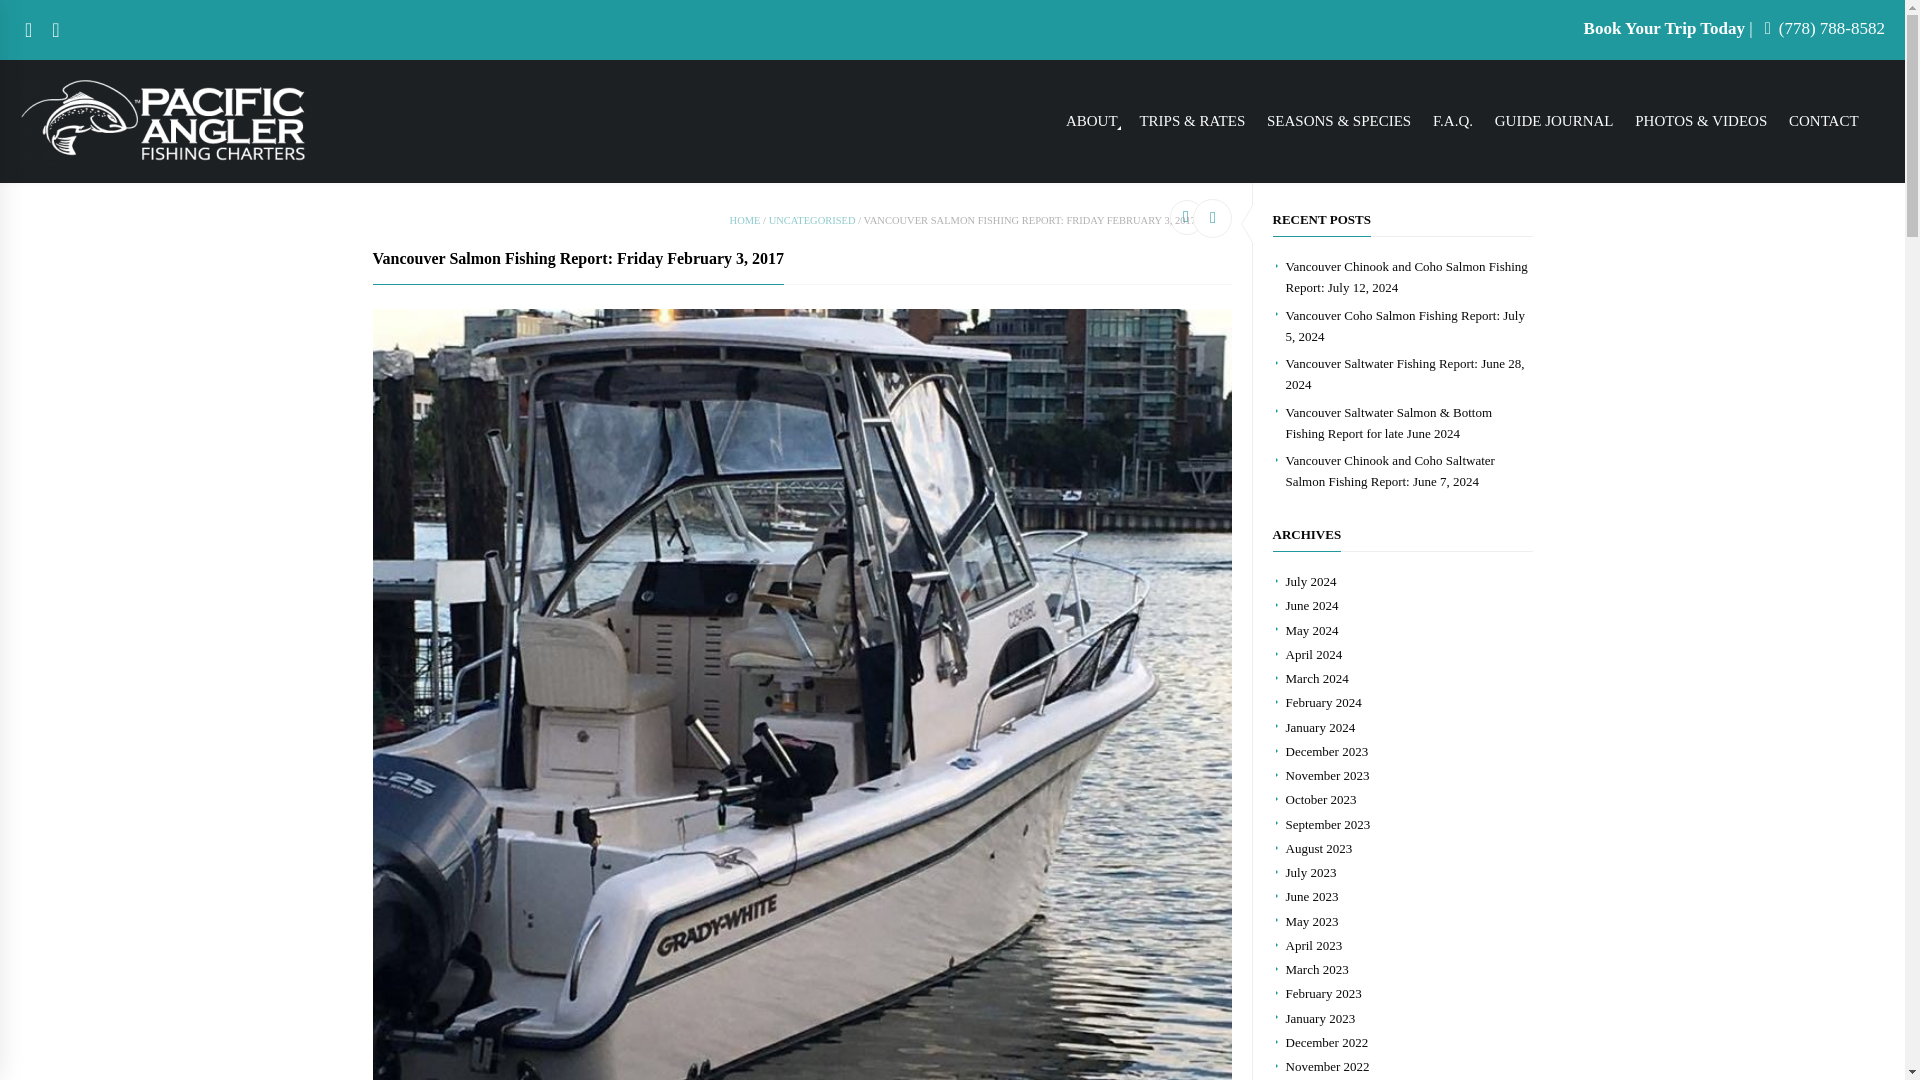  I want to click on June 2024, so click(1312, 606).